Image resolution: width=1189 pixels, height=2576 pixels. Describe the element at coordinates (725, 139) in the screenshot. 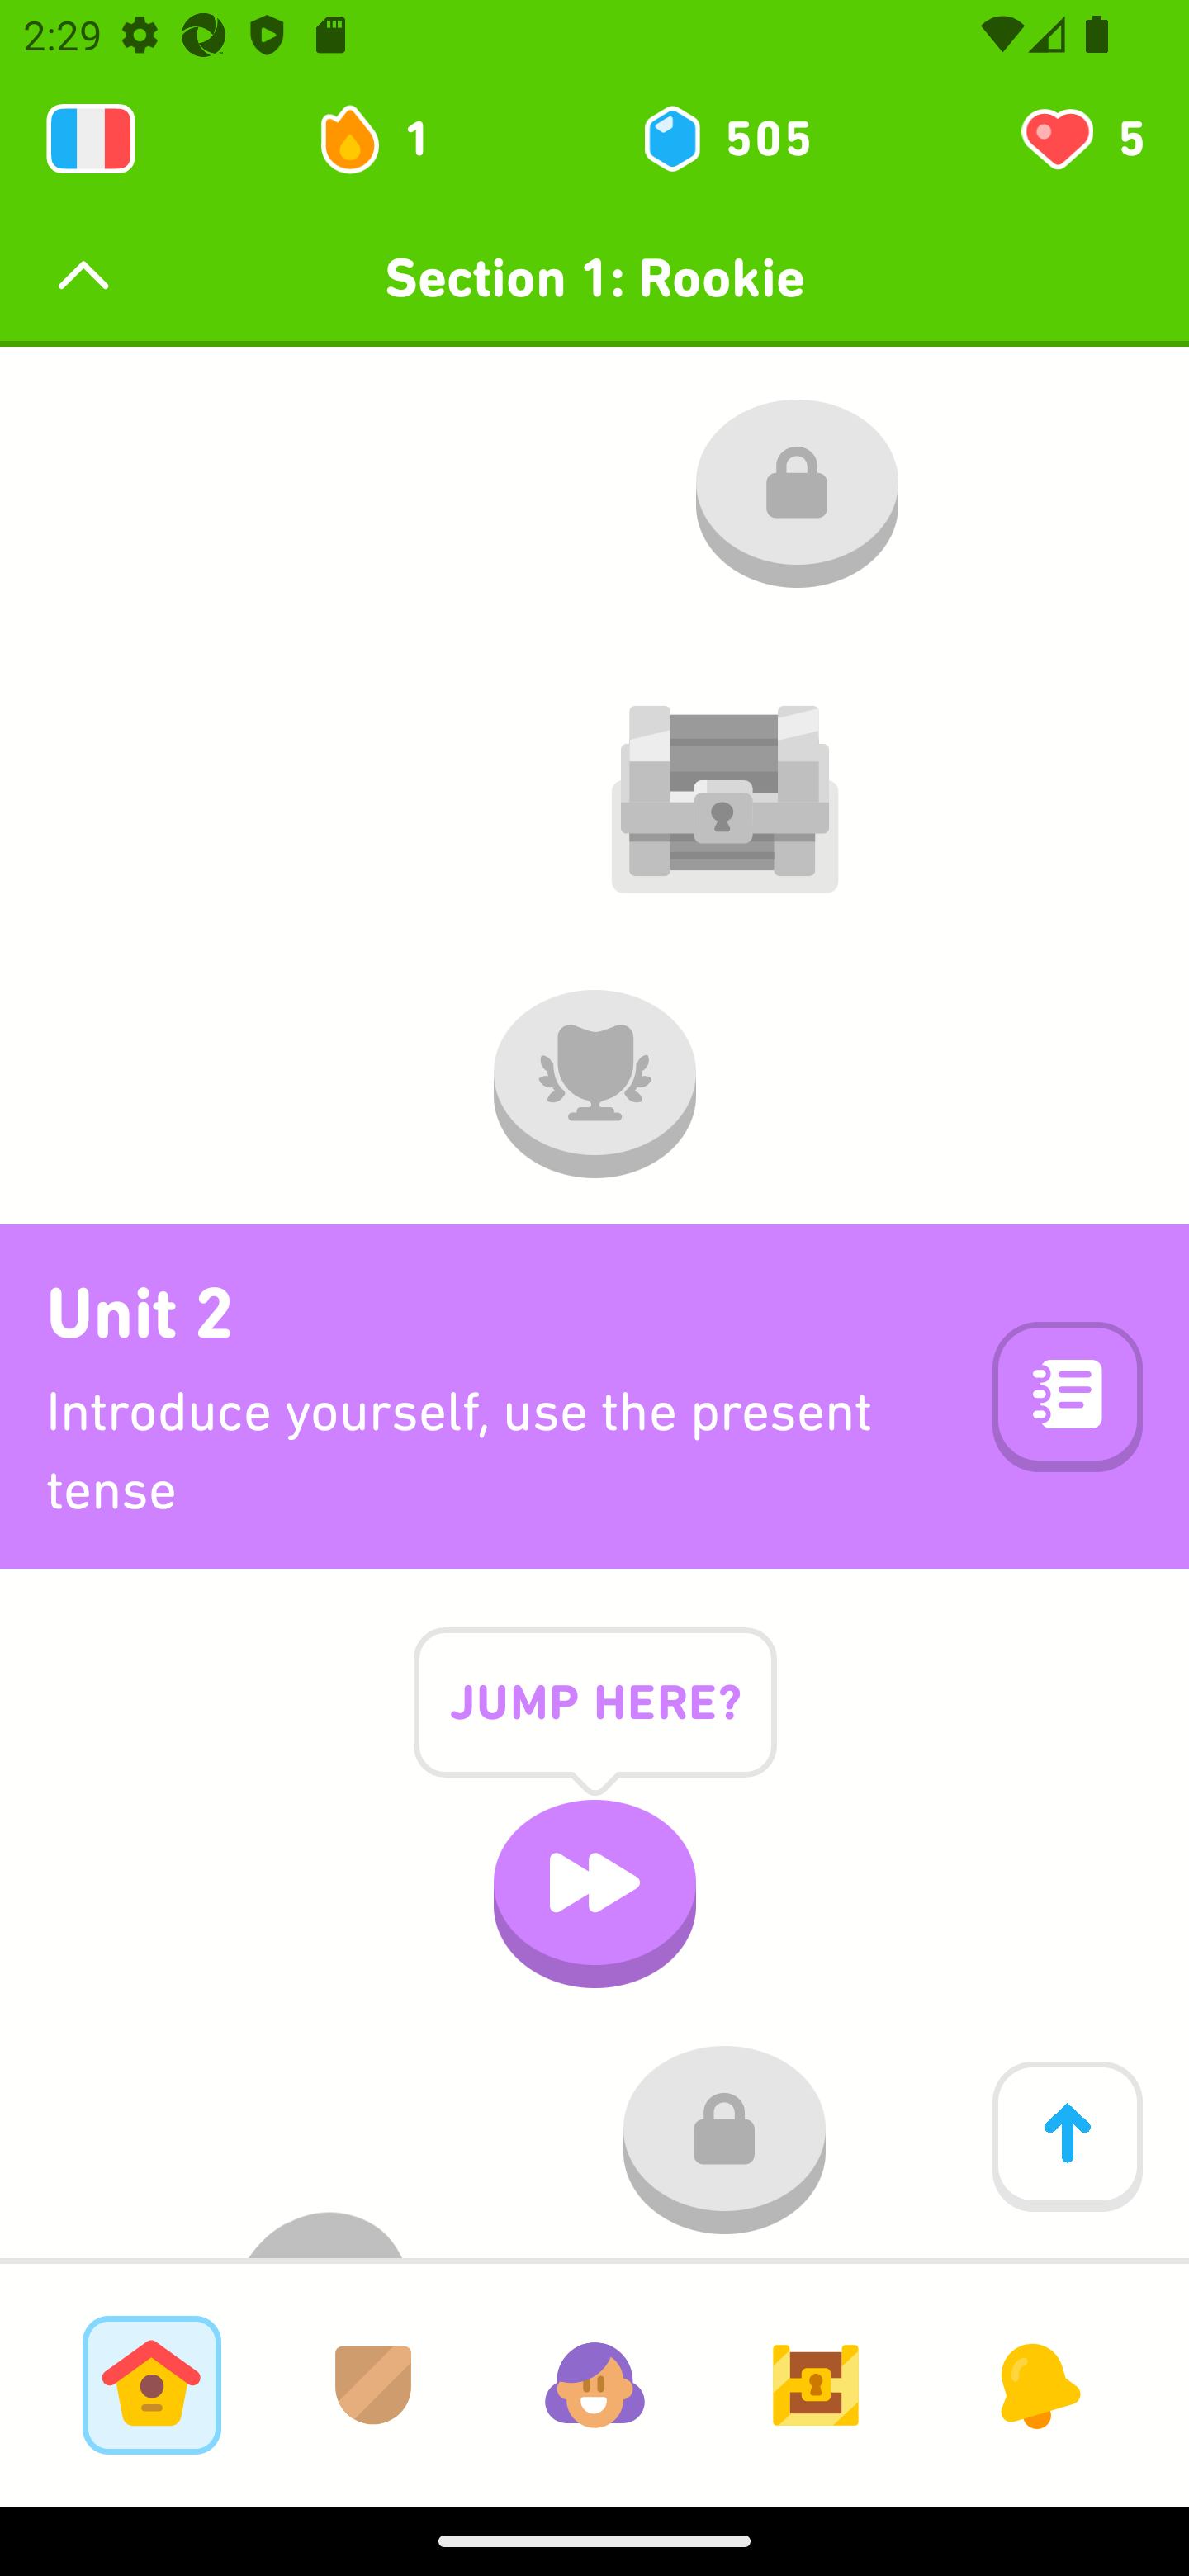

I see `505` at that location.